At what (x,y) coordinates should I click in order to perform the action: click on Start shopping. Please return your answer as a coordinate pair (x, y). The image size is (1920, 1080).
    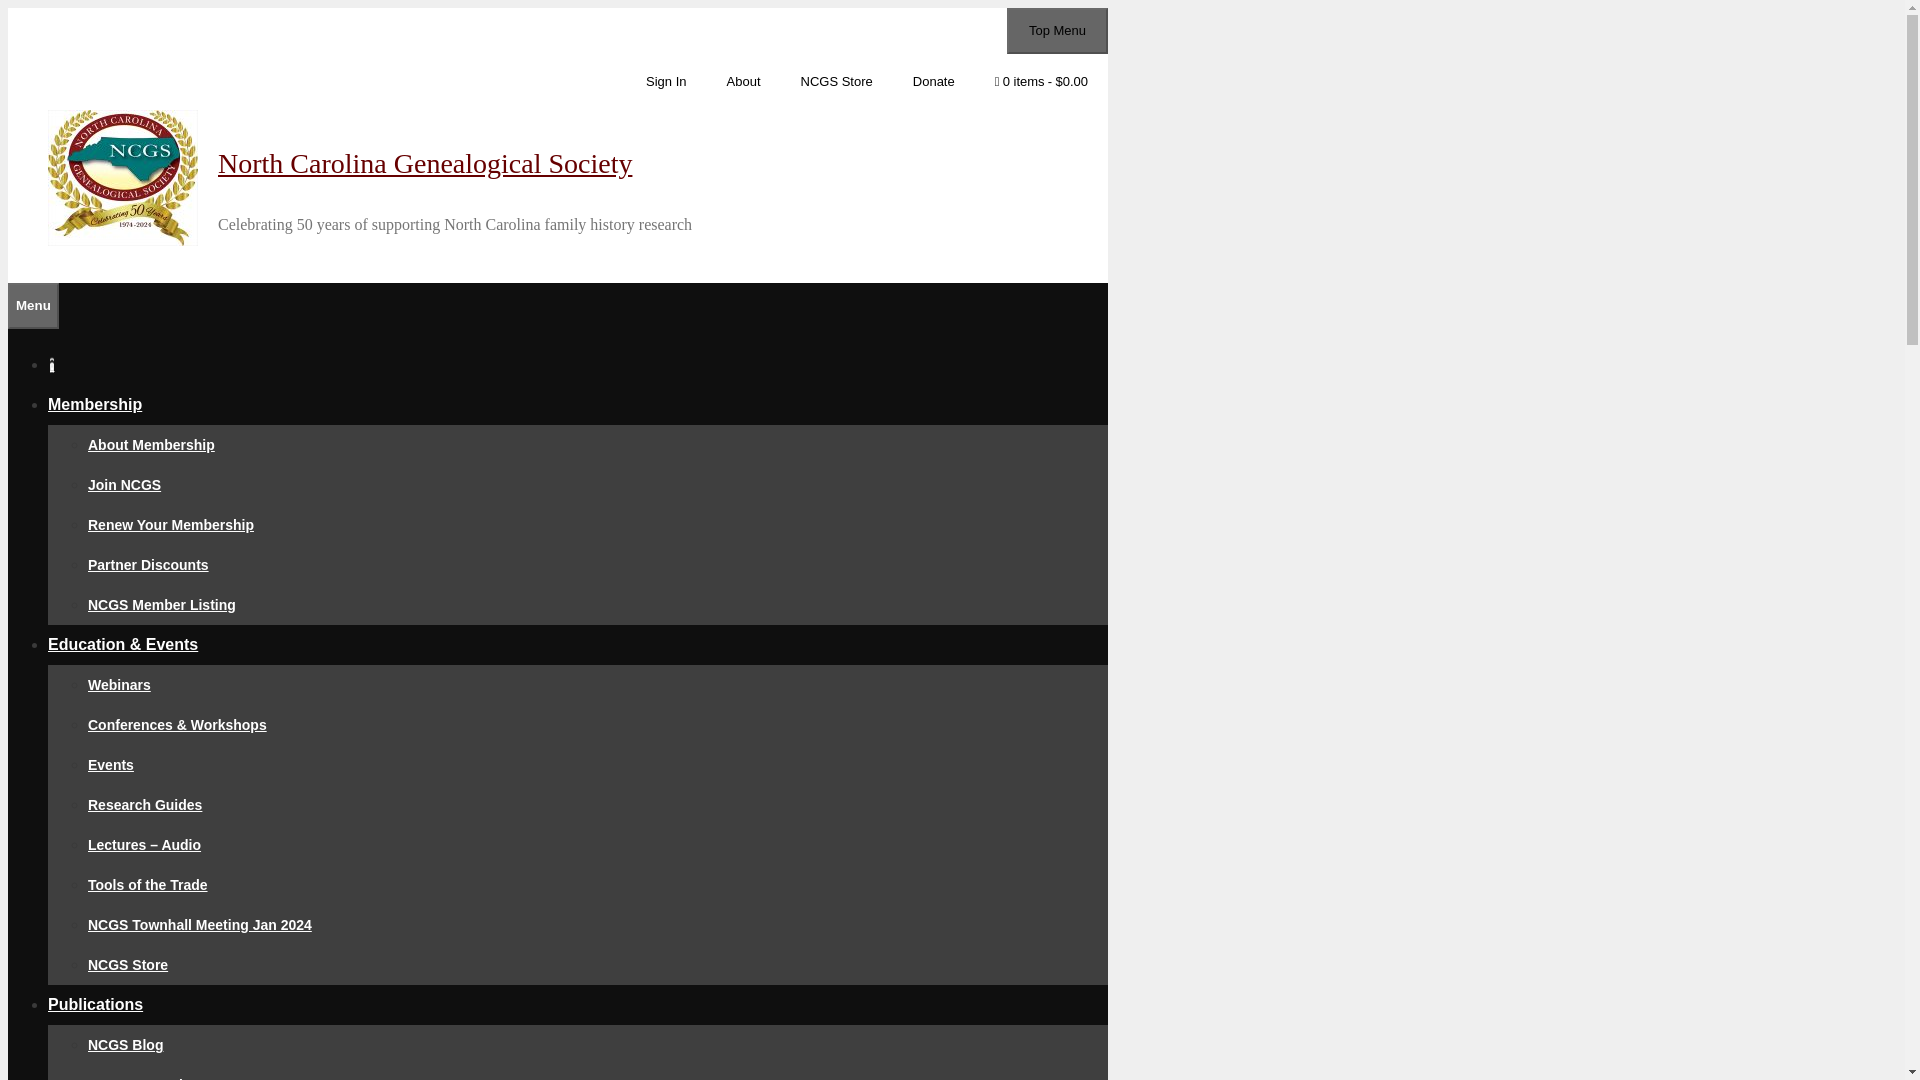
    Looking at the image, I should click on (1041, 78).